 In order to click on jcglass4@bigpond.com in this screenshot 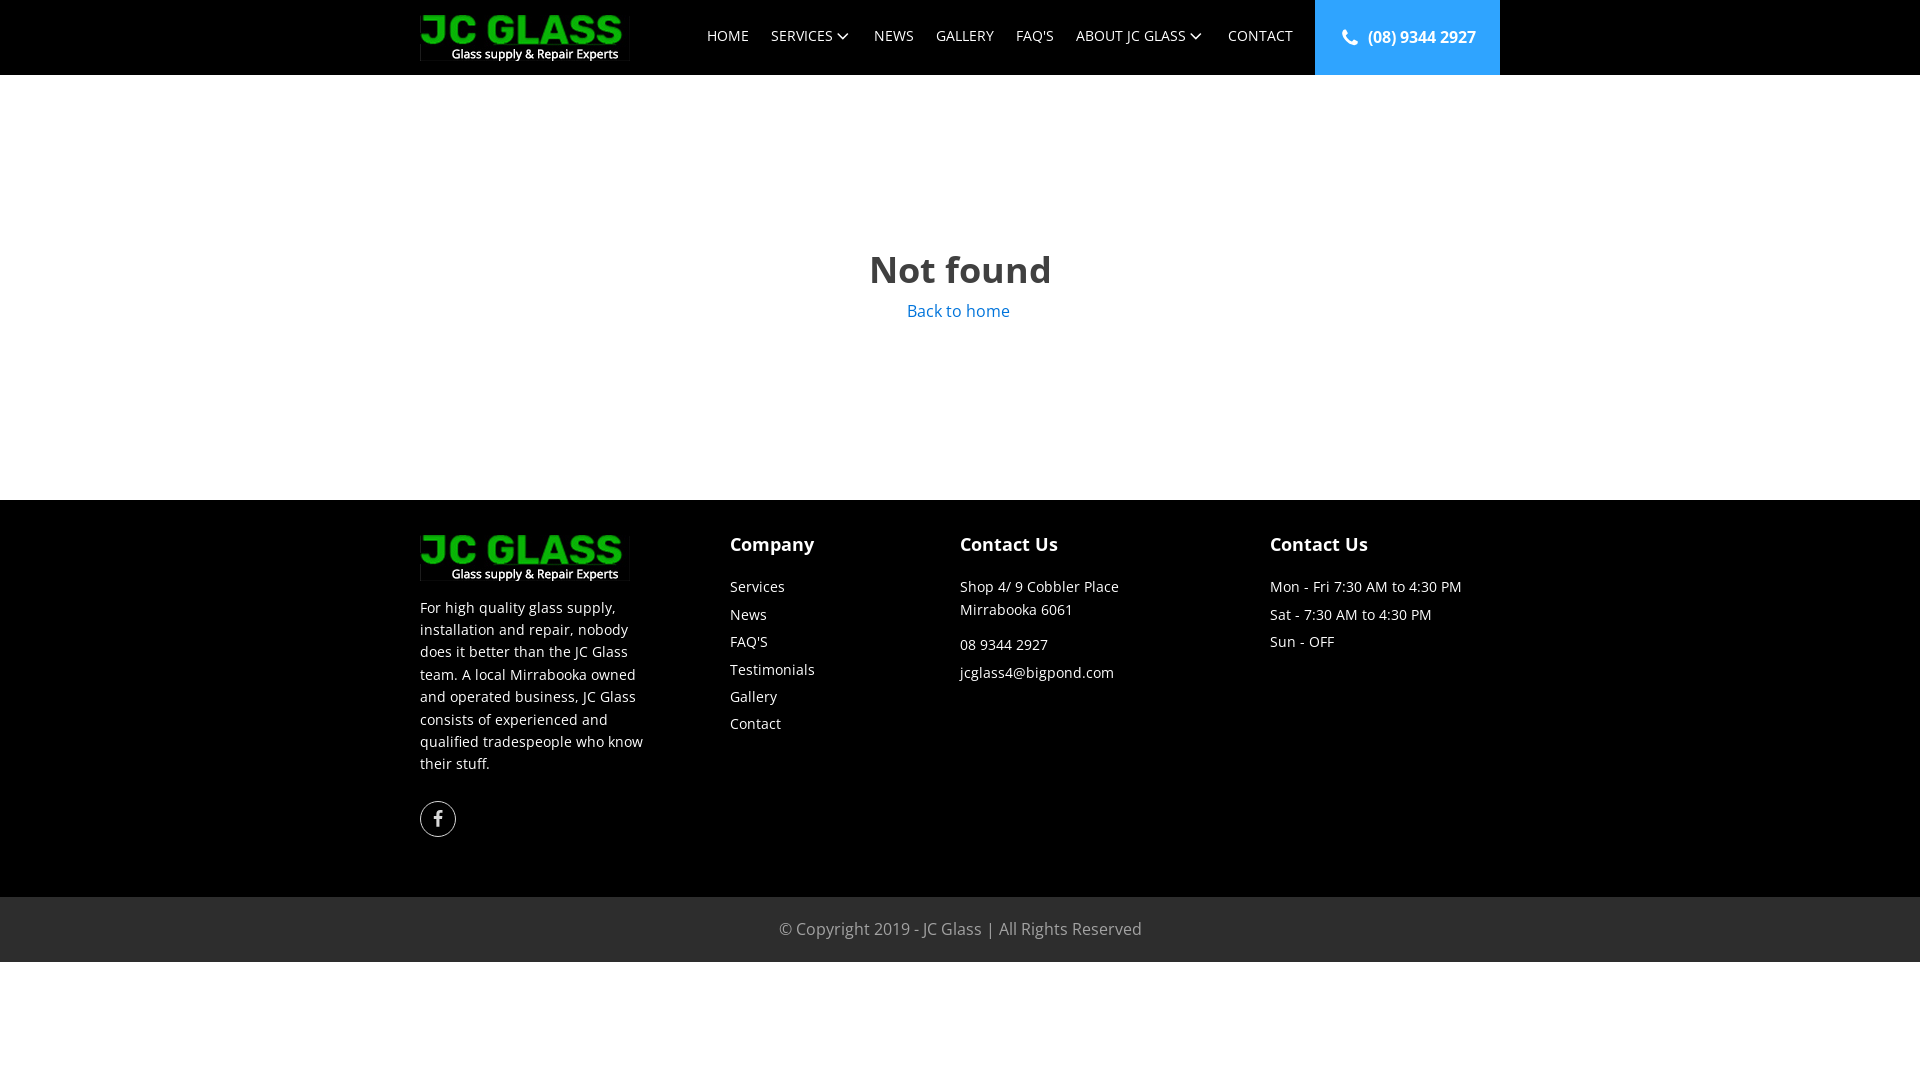, I will do `click(1037, 673)`.